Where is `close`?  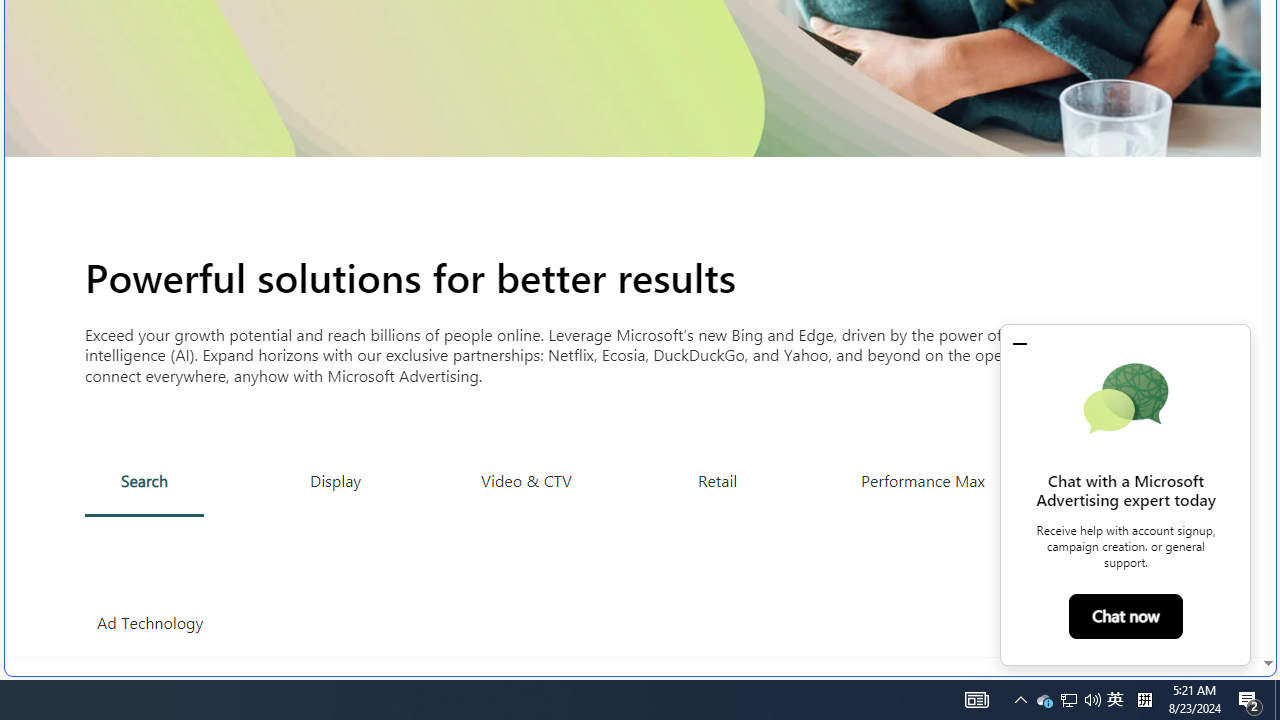
close is located at coordinates (1020, 343).